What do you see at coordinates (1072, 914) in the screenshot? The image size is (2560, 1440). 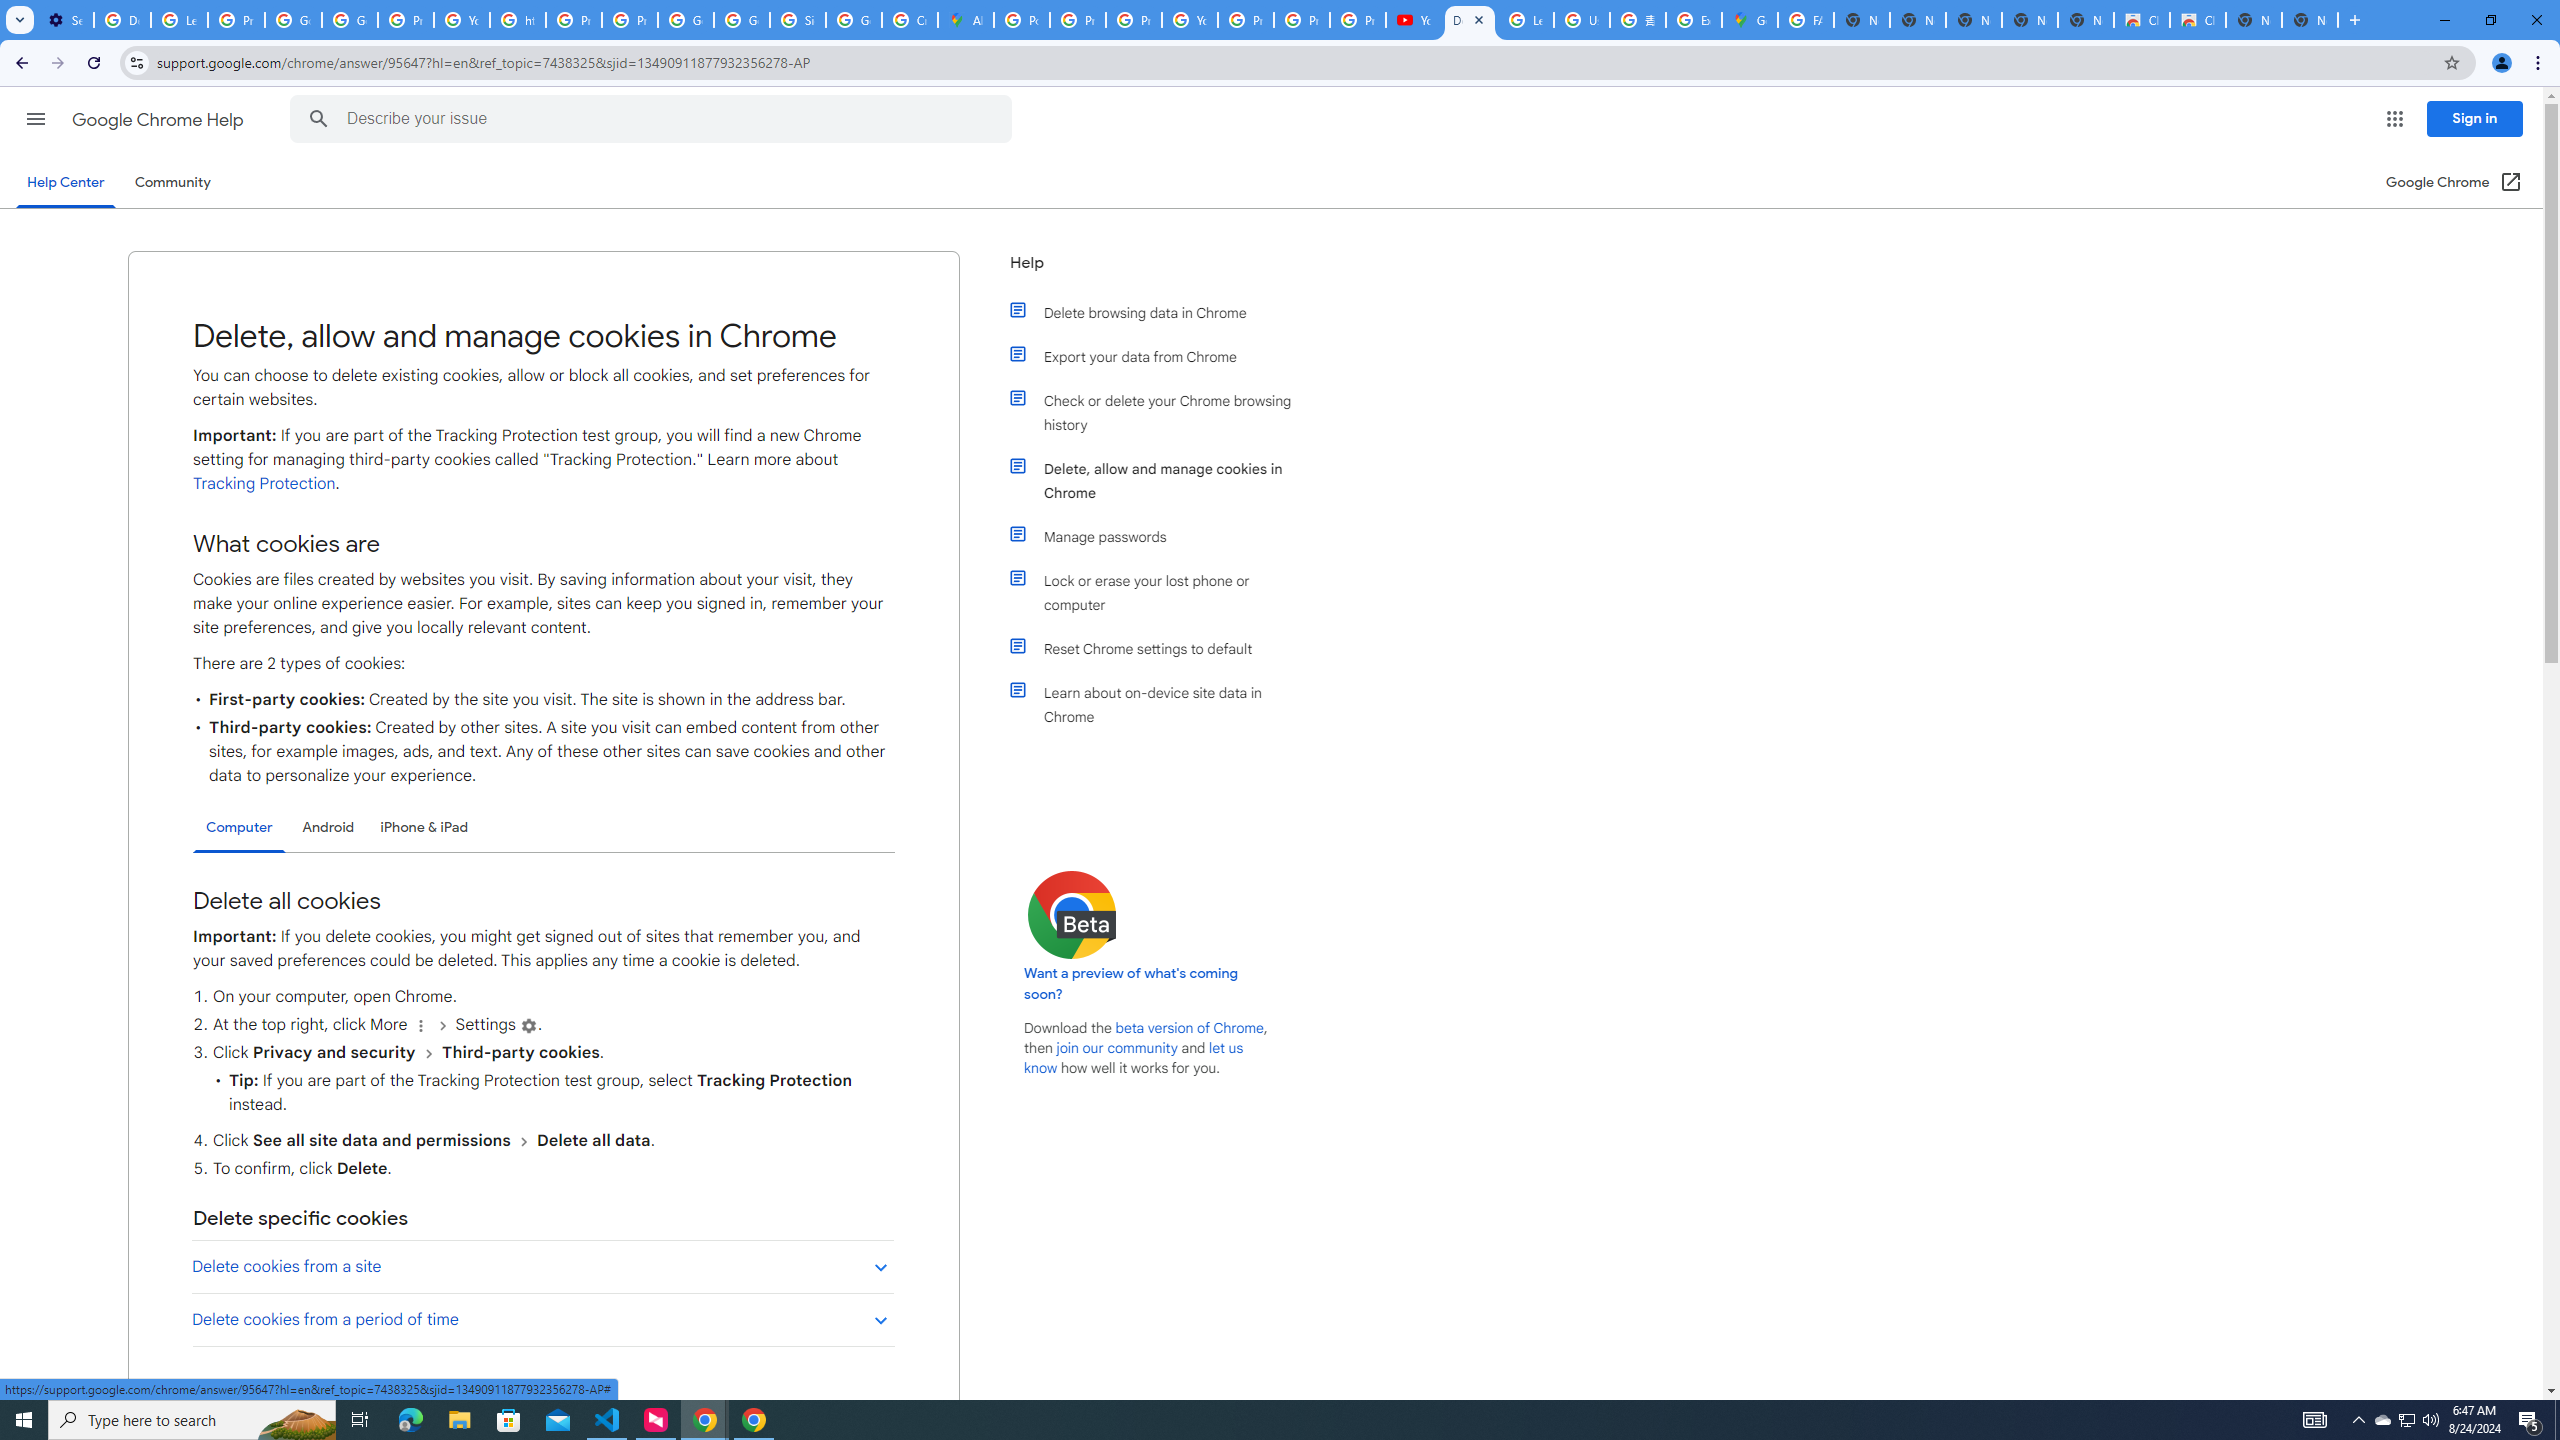 I see `Chrome Beta logo` at bounding box center [1072, 914].